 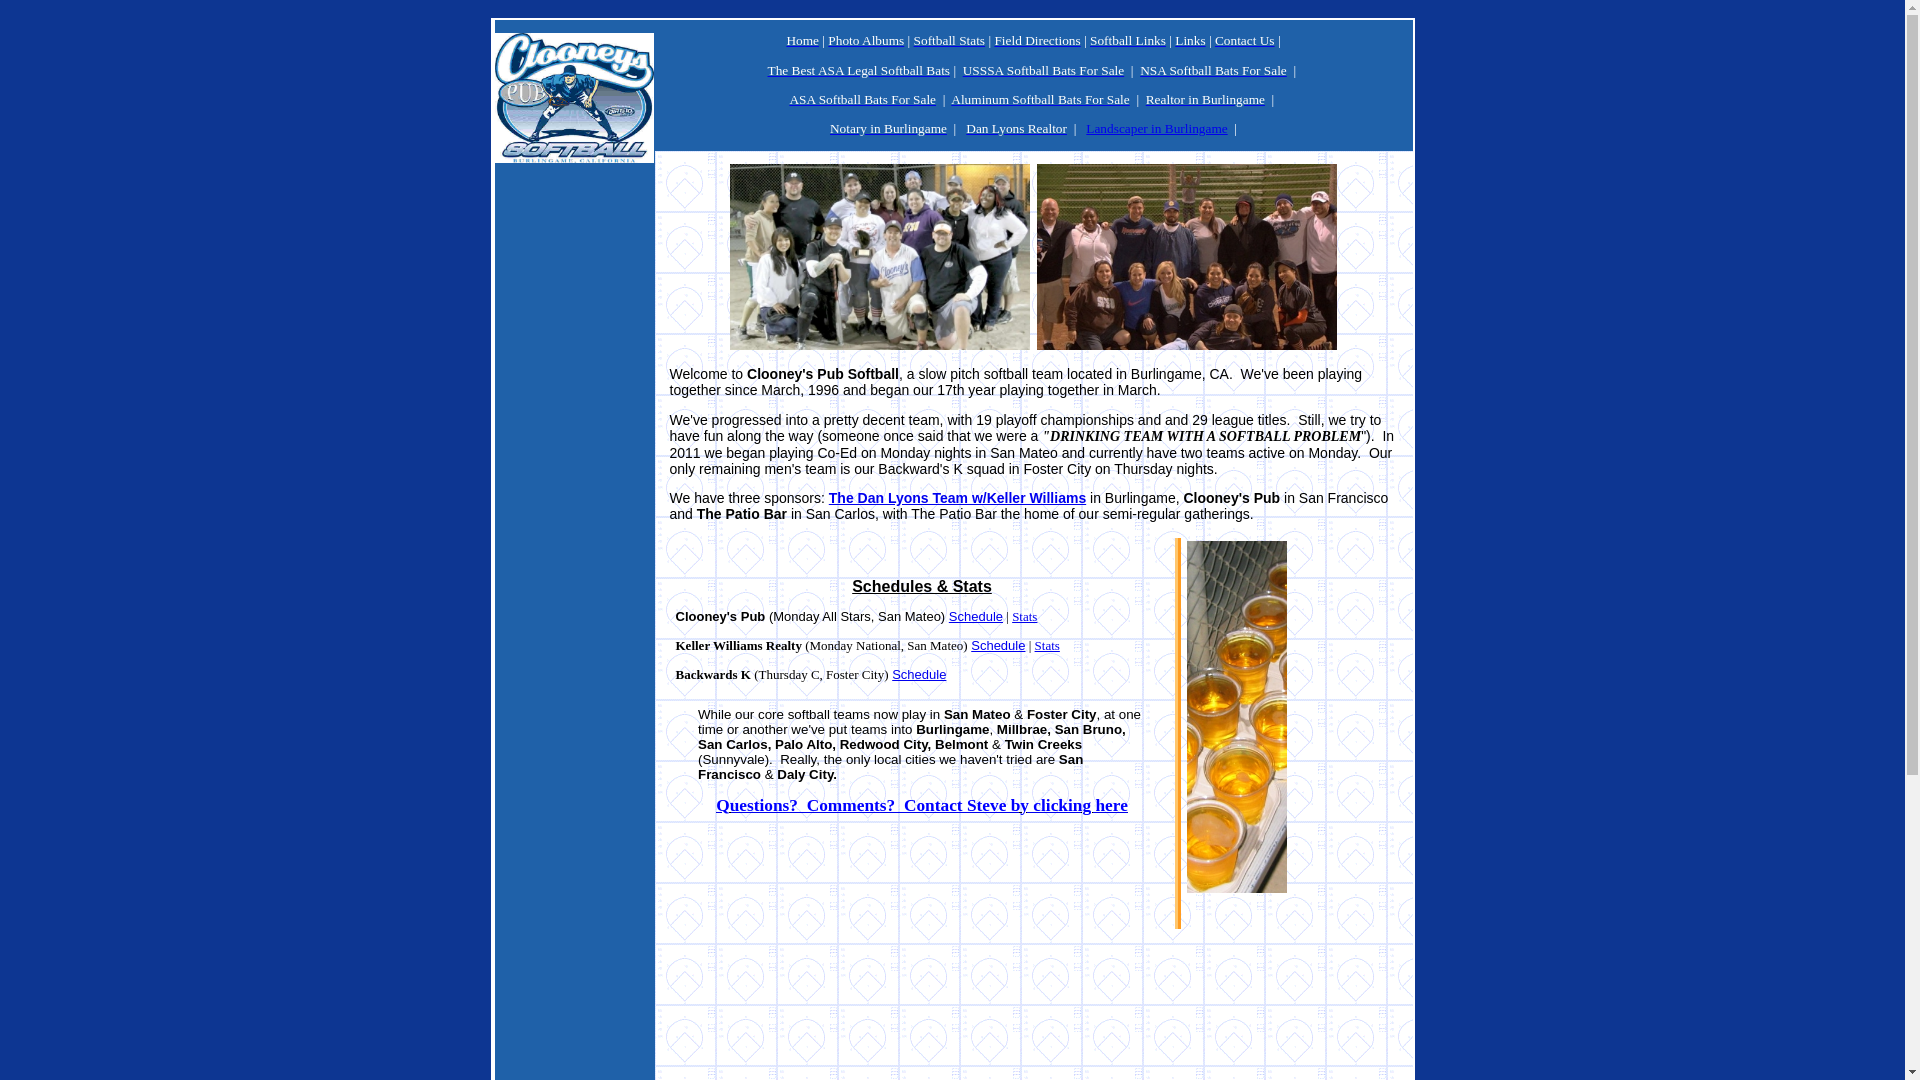 What do you see at coordinates (978, 714) in the screenshot?
I see `San Mateo` at bounding box center [978, 714].